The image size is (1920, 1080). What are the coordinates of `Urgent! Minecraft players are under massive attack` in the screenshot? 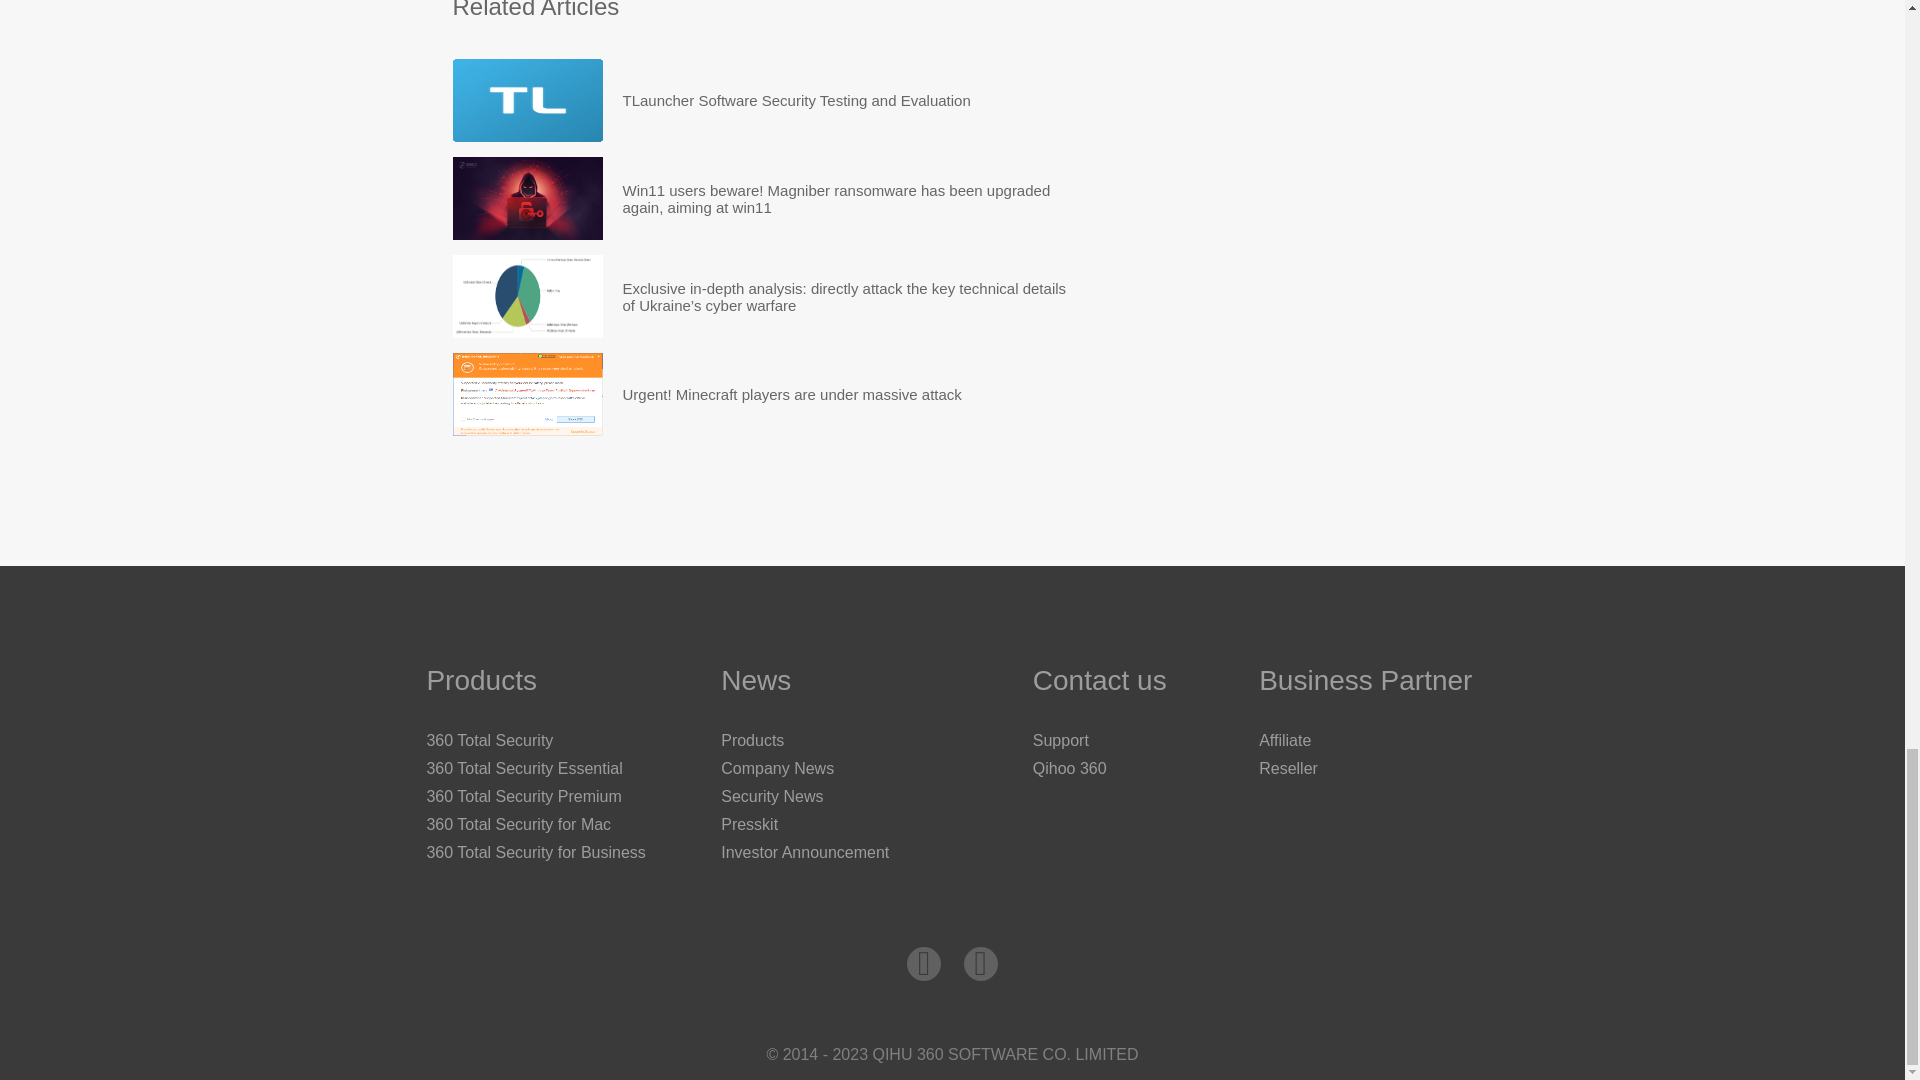 It's located at (526, 394).